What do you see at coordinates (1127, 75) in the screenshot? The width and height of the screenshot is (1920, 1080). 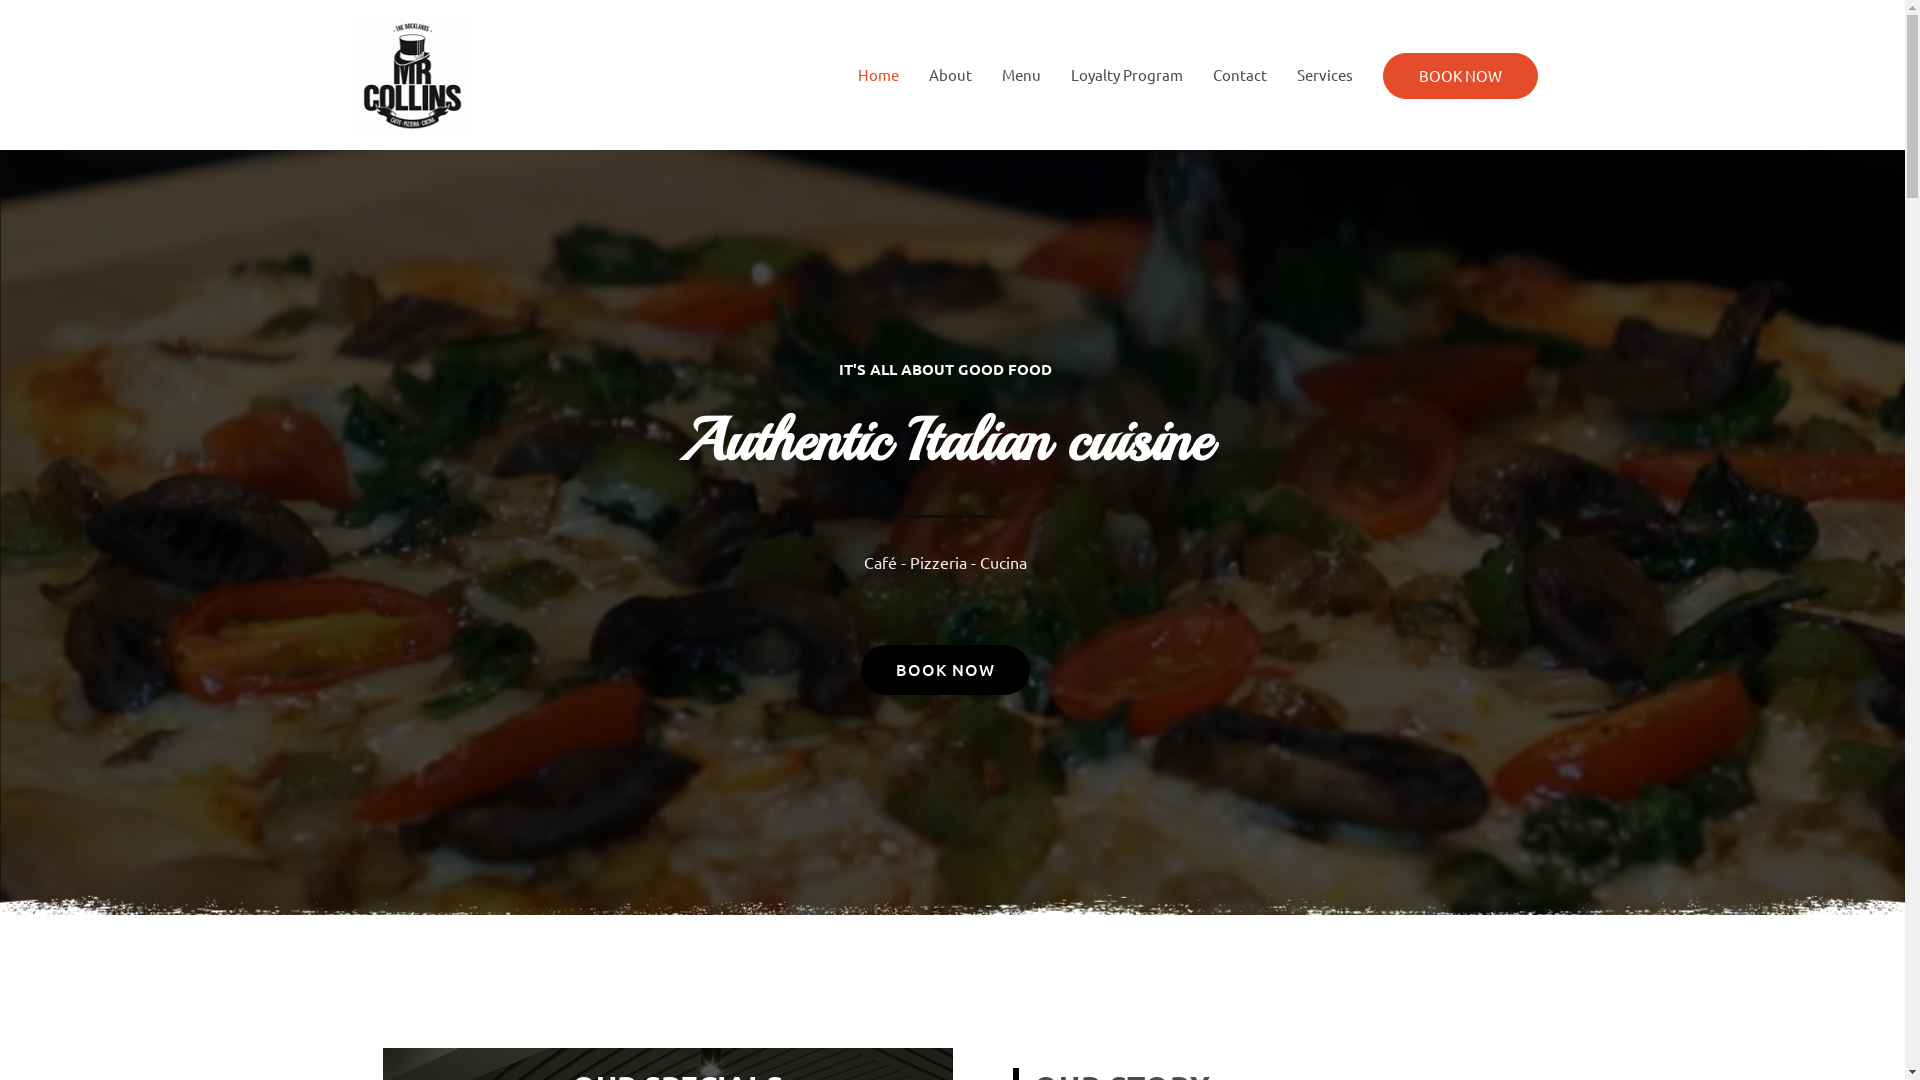 I see `Loyalty Program` at bounding box center [1127, 75].